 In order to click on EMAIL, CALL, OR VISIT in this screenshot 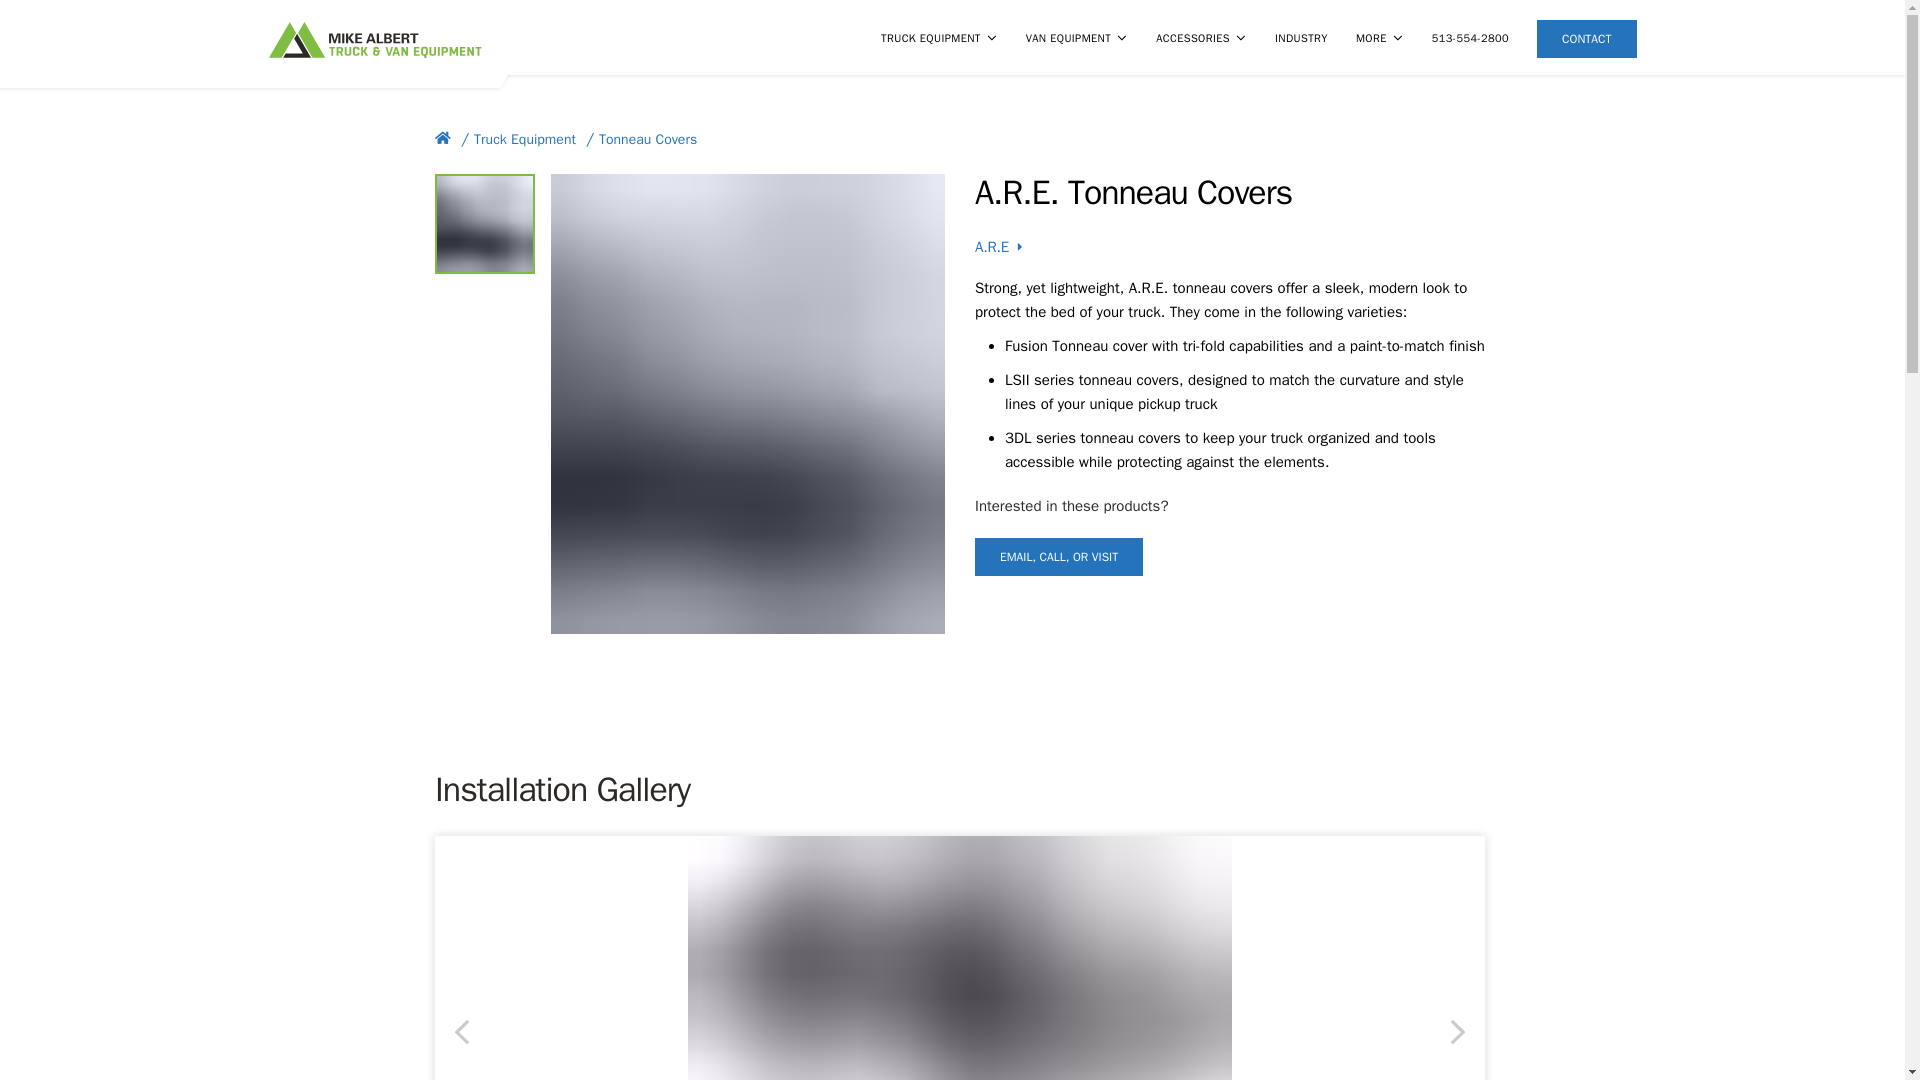, I will do `click(1058, 556)`.